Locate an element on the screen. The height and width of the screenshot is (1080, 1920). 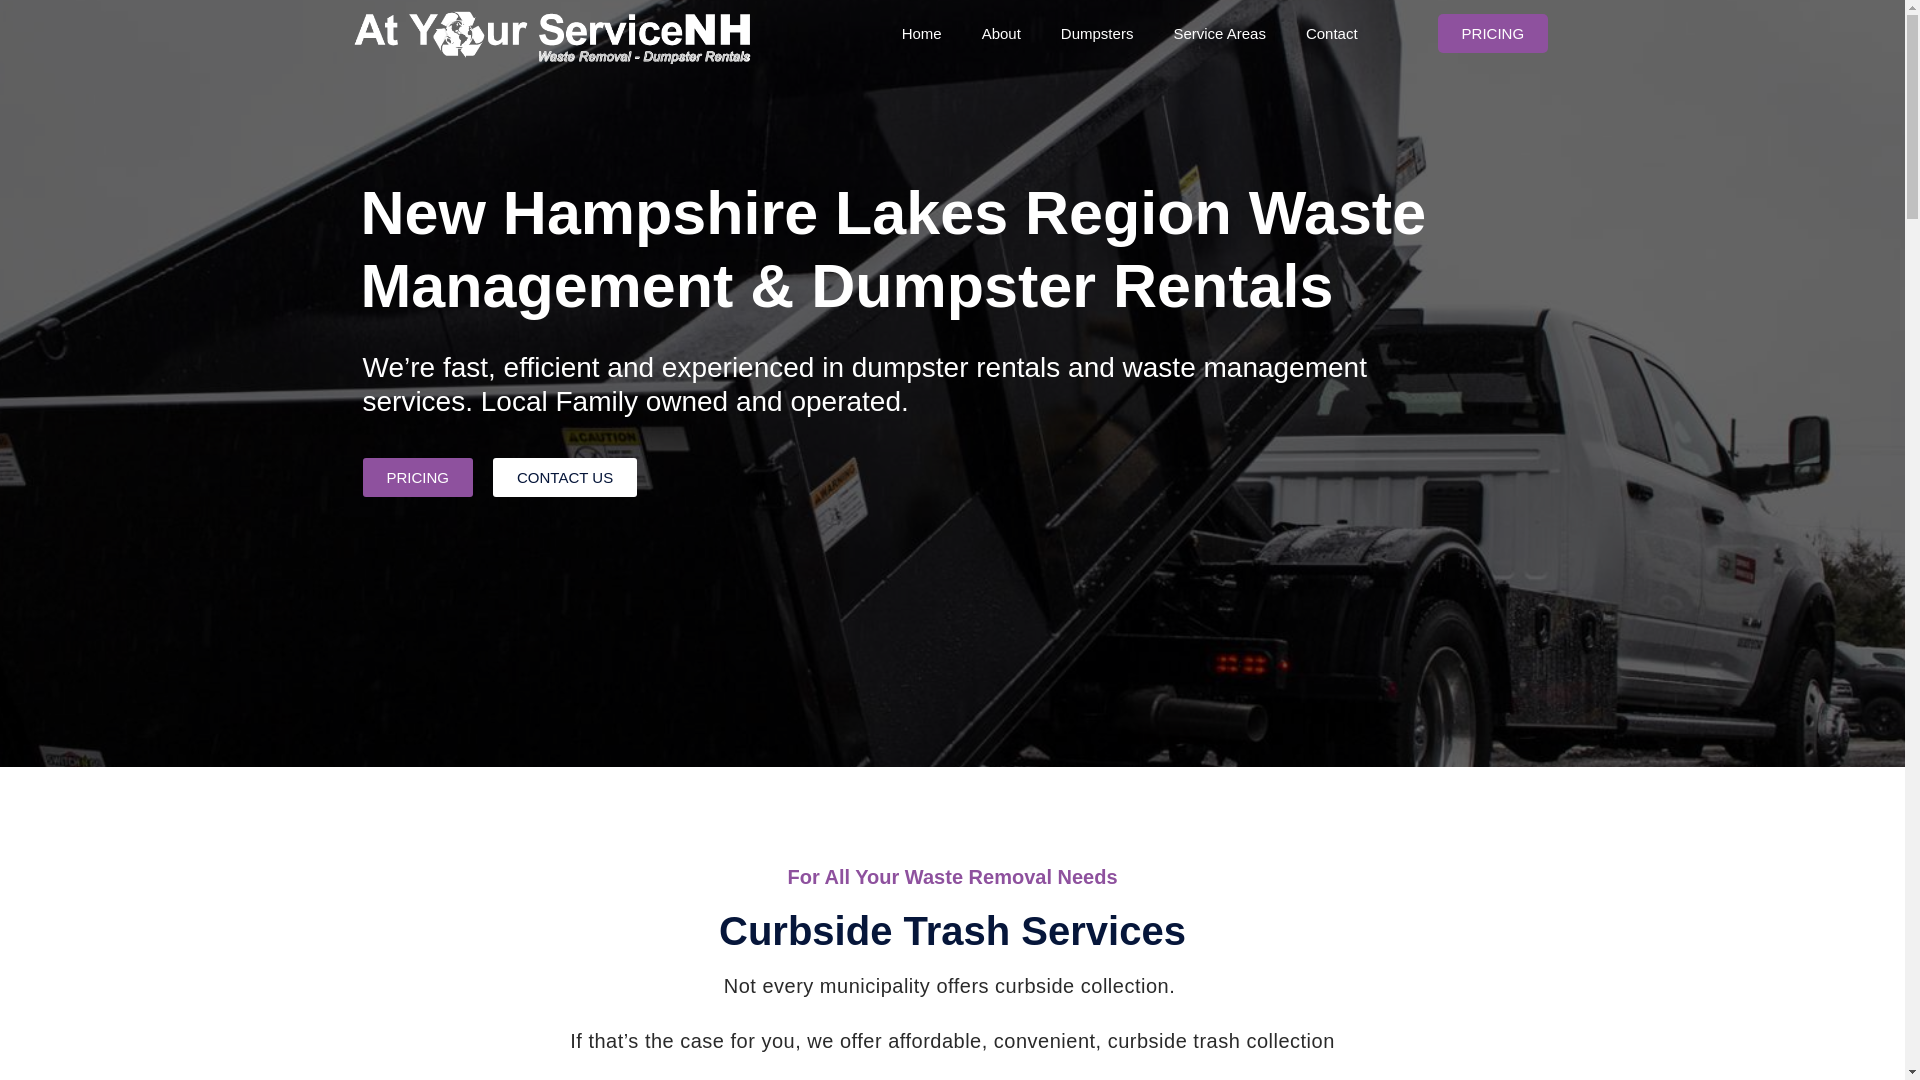
Dumpsters is located at coordinates (1096, 34).